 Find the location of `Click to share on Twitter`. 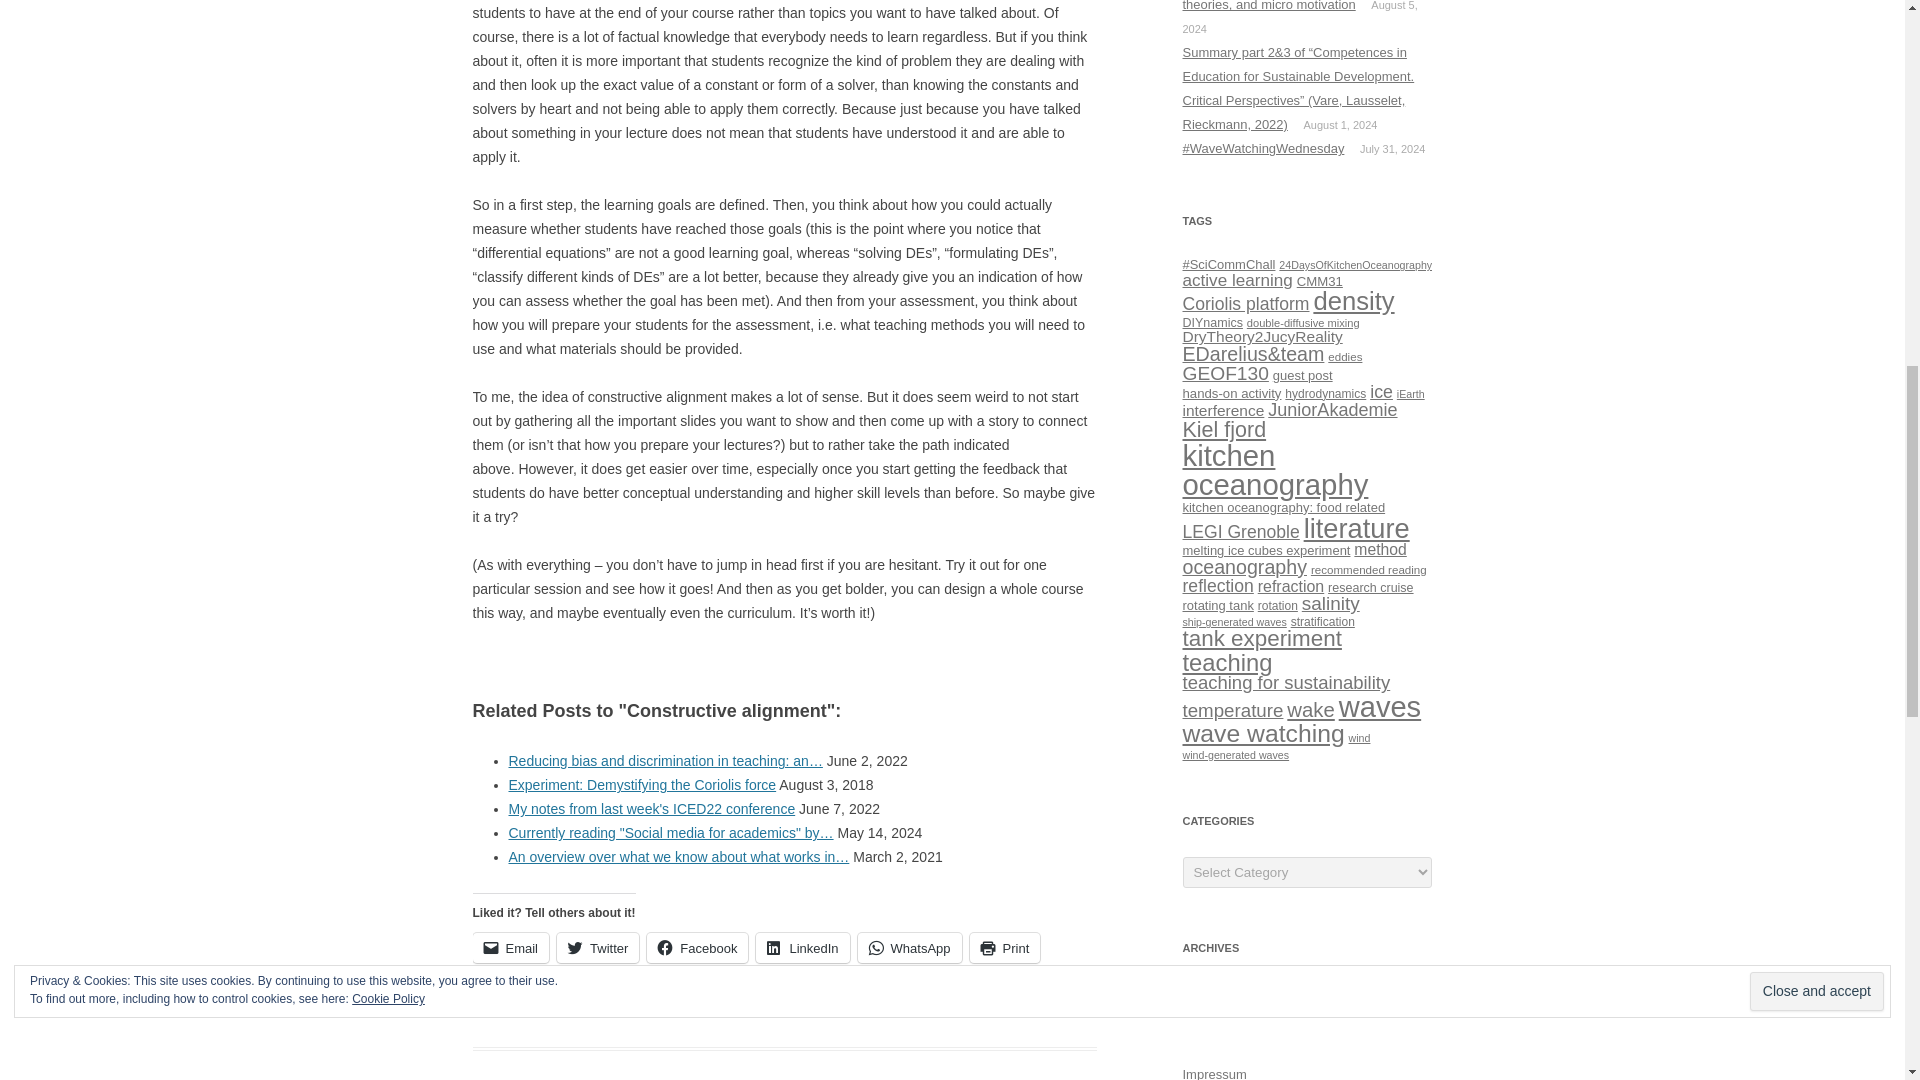

Click to share on Twitter is located at coordinates (598, 948).